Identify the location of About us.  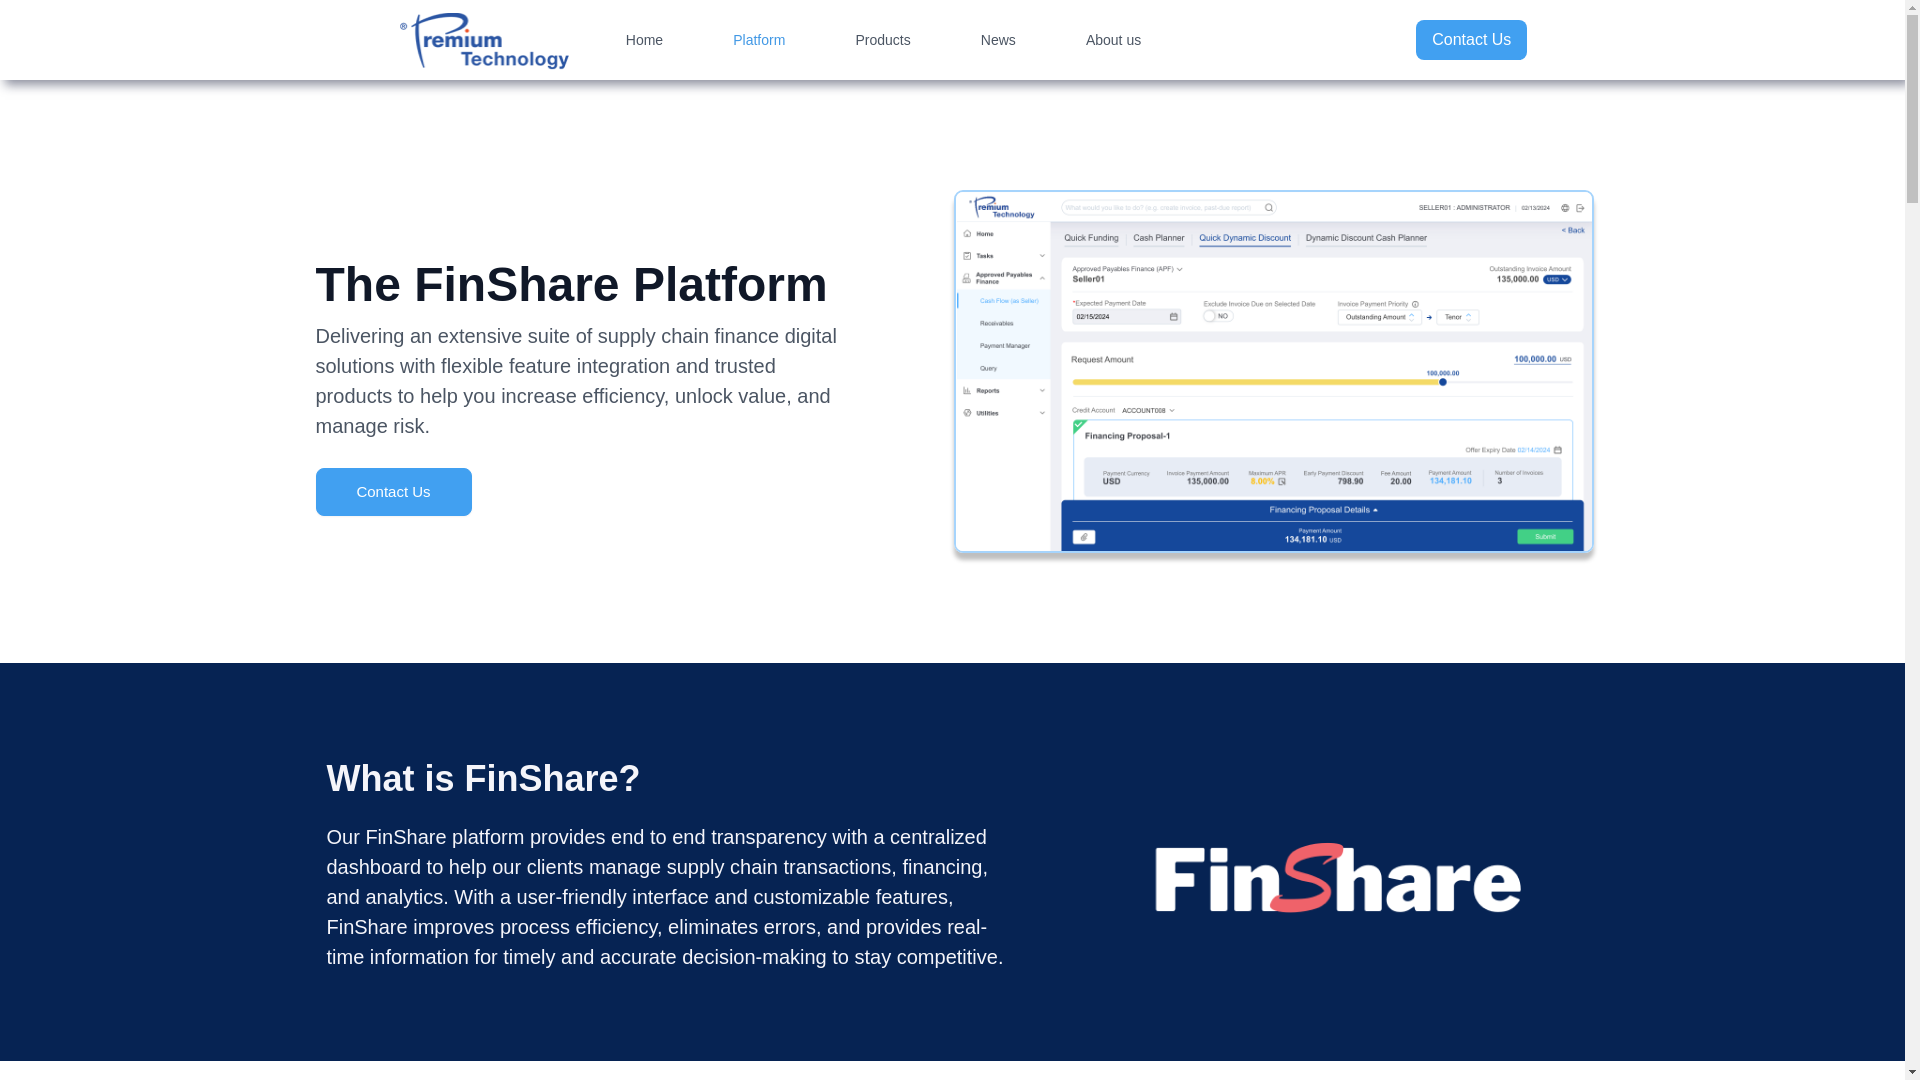
(1113, 40).